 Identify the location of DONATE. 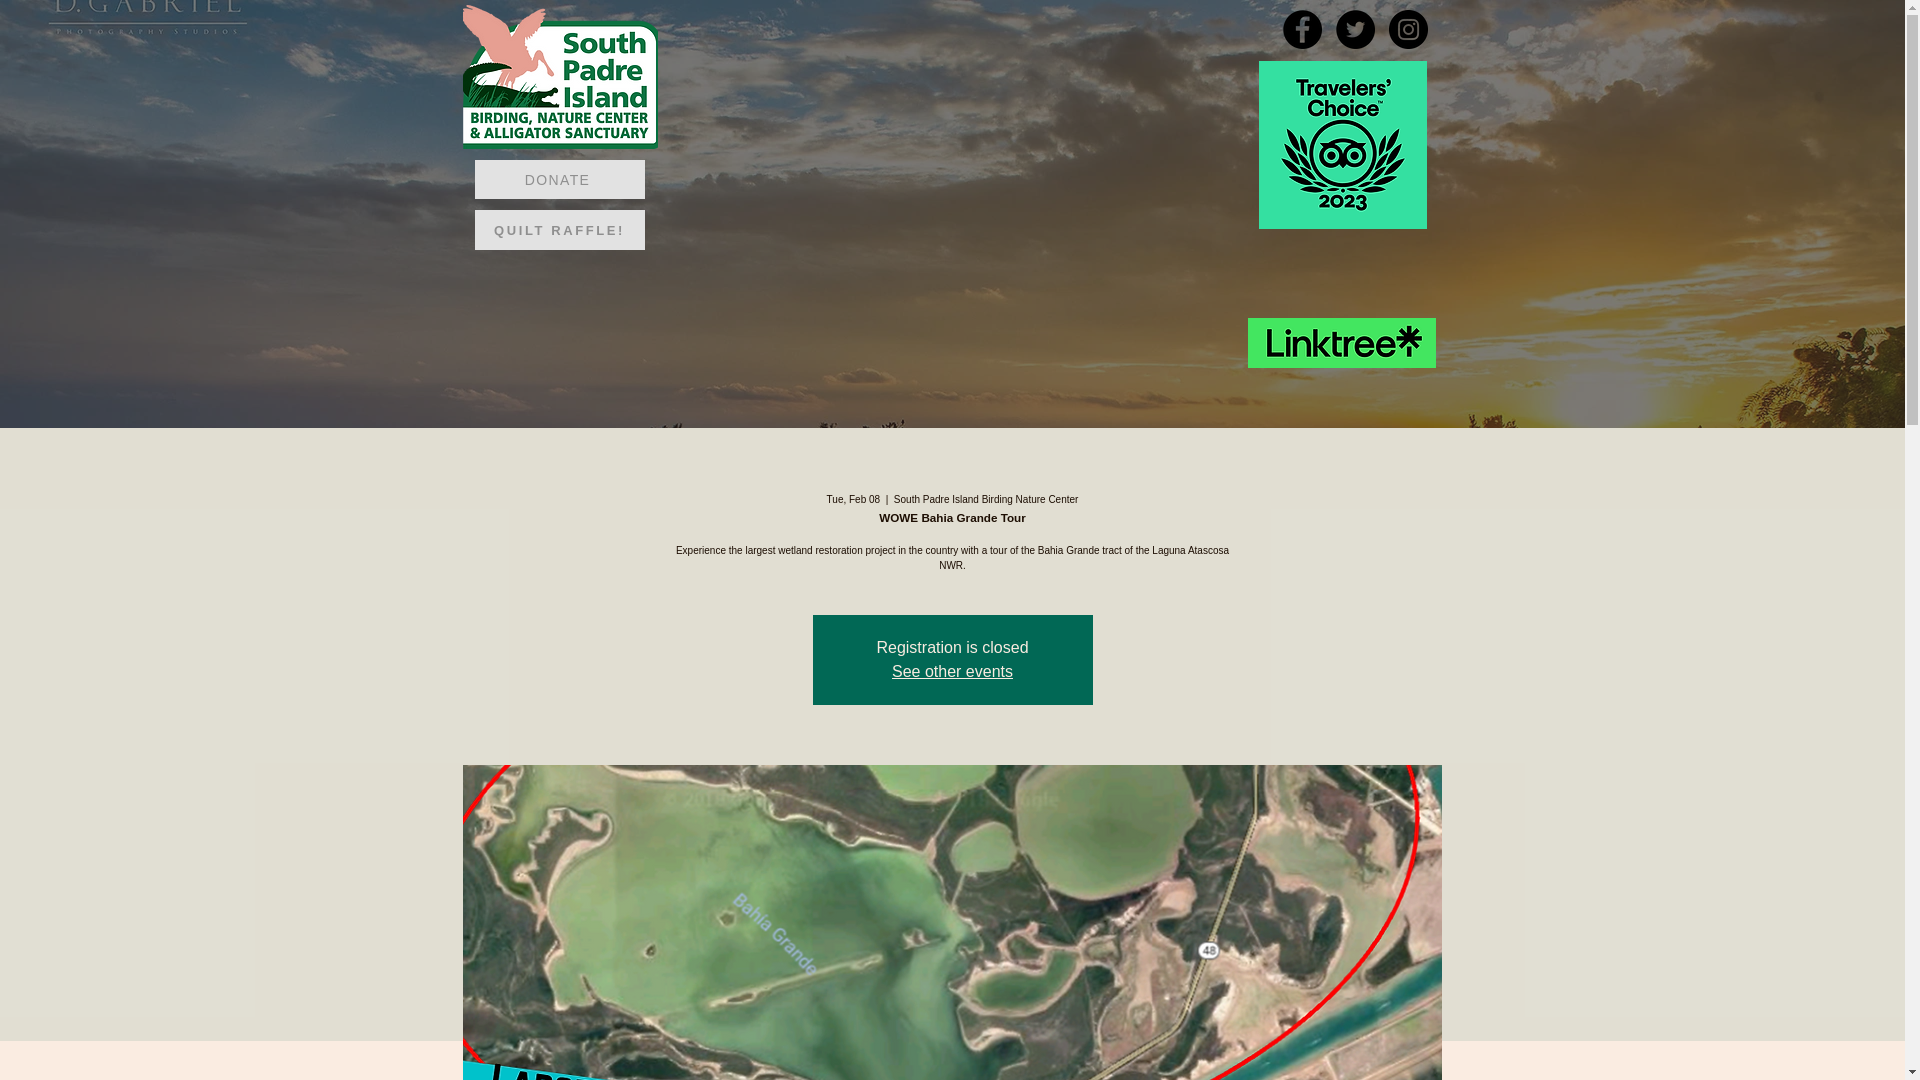
(558, 178).